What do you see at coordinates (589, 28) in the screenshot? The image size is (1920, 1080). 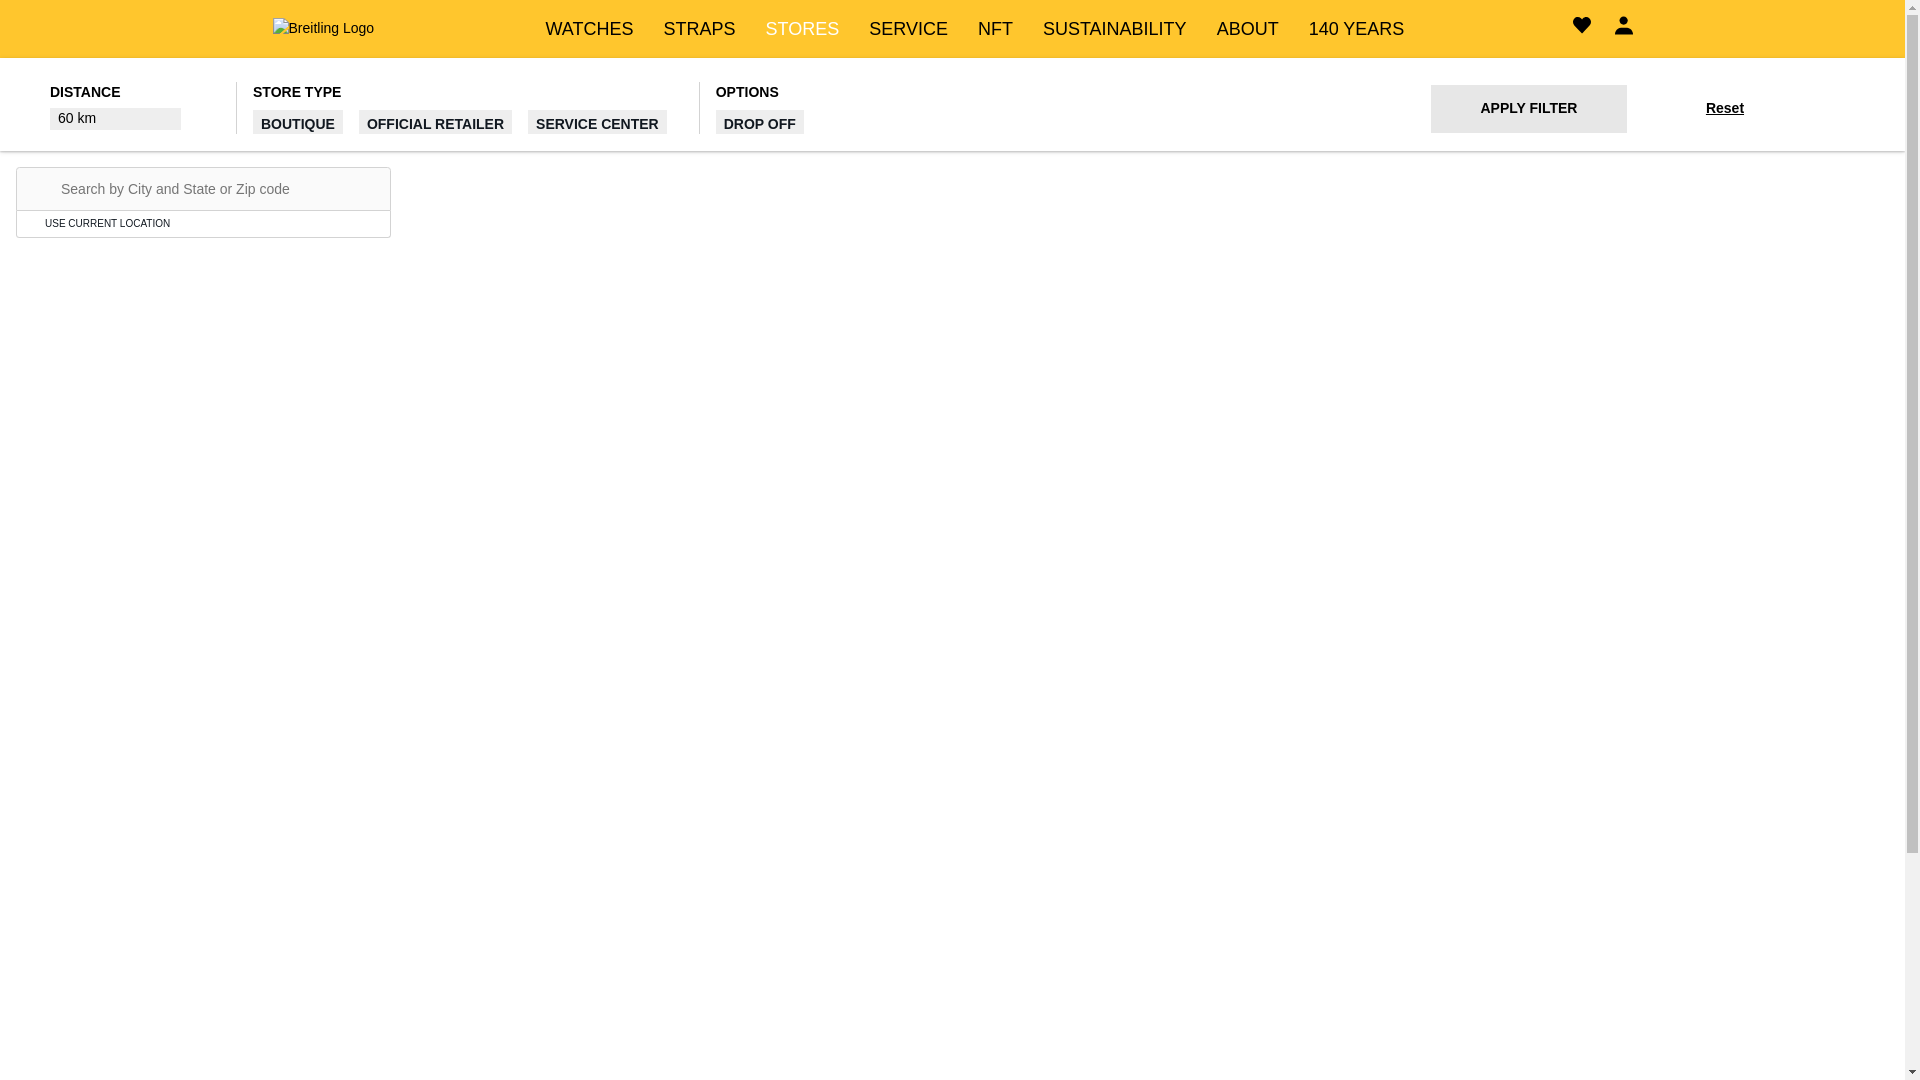 I see `WATCHES` at bounding box center [589, 28].